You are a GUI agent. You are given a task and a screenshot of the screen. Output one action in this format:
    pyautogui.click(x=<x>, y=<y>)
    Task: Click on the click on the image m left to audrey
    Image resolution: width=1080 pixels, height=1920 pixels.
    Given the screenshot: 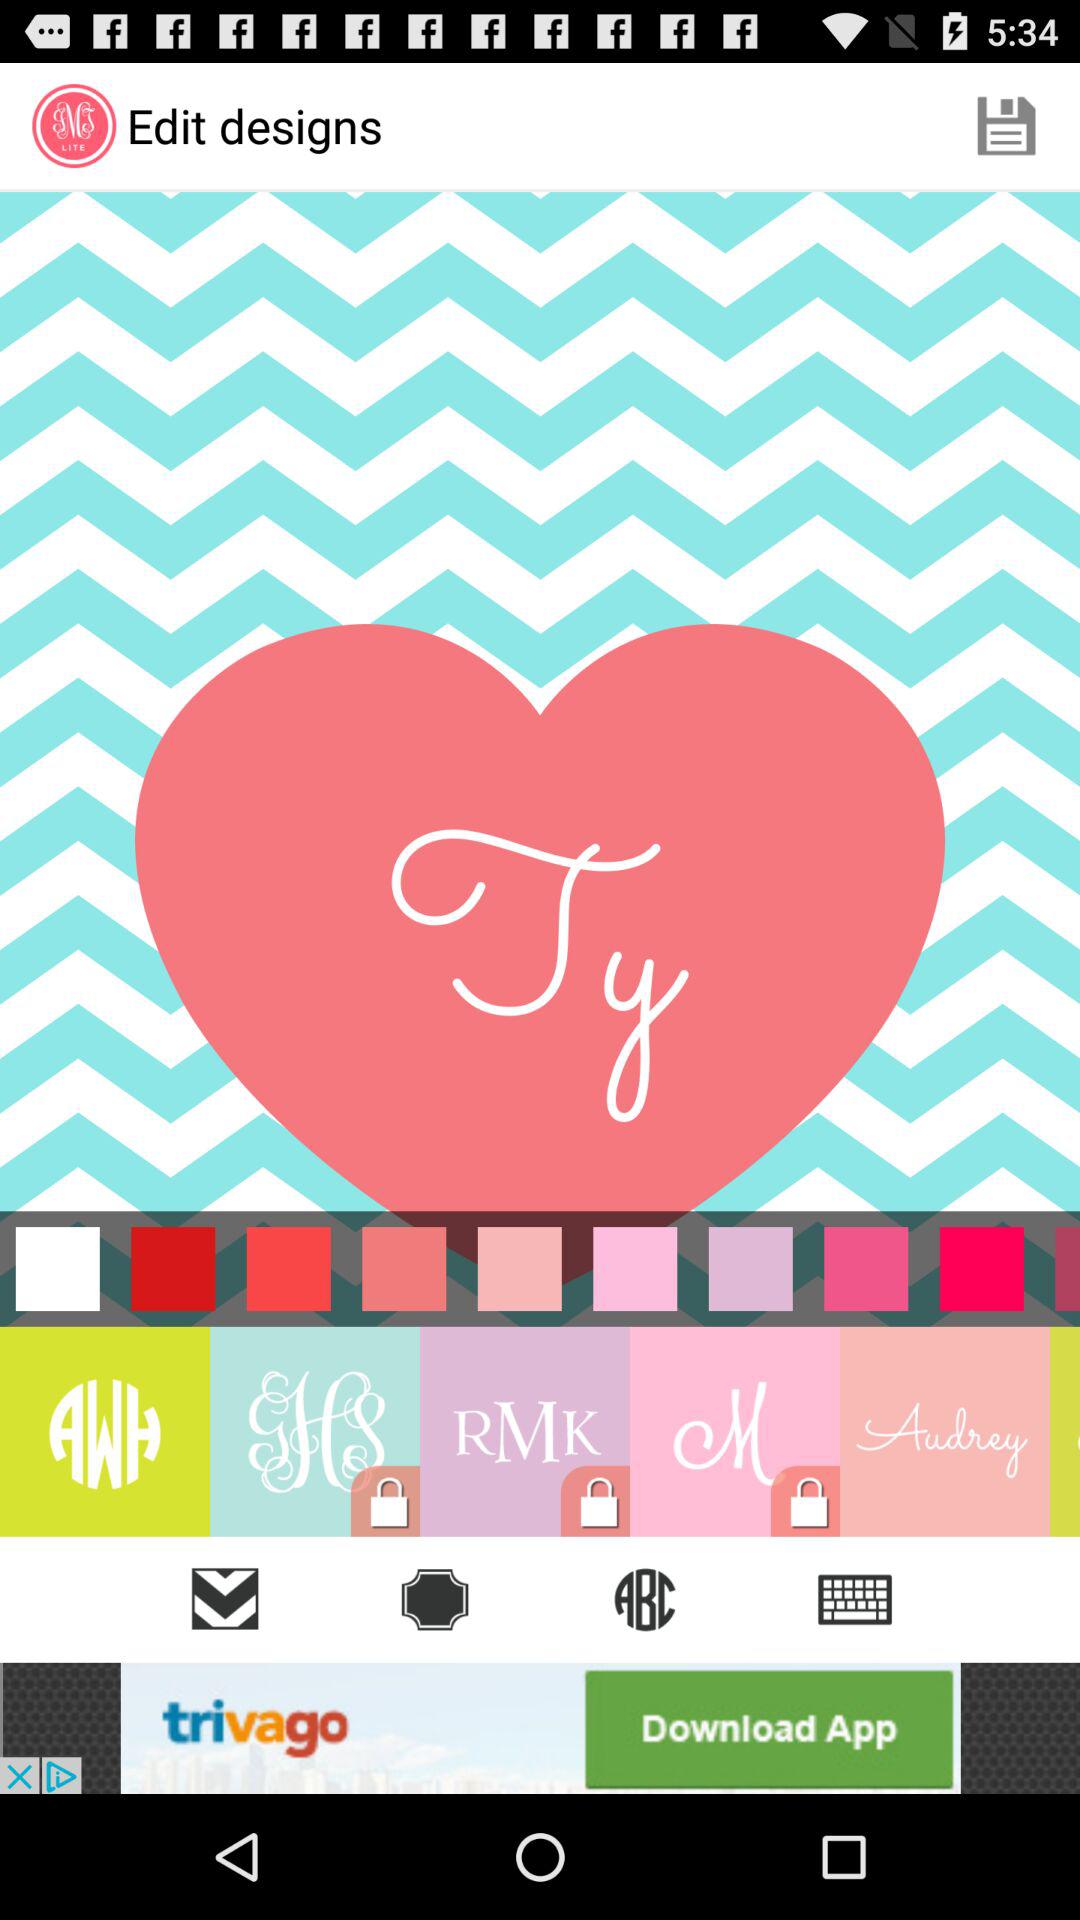 What is the action you would take?
    pyautogui.click(x=734, y=1432)
    